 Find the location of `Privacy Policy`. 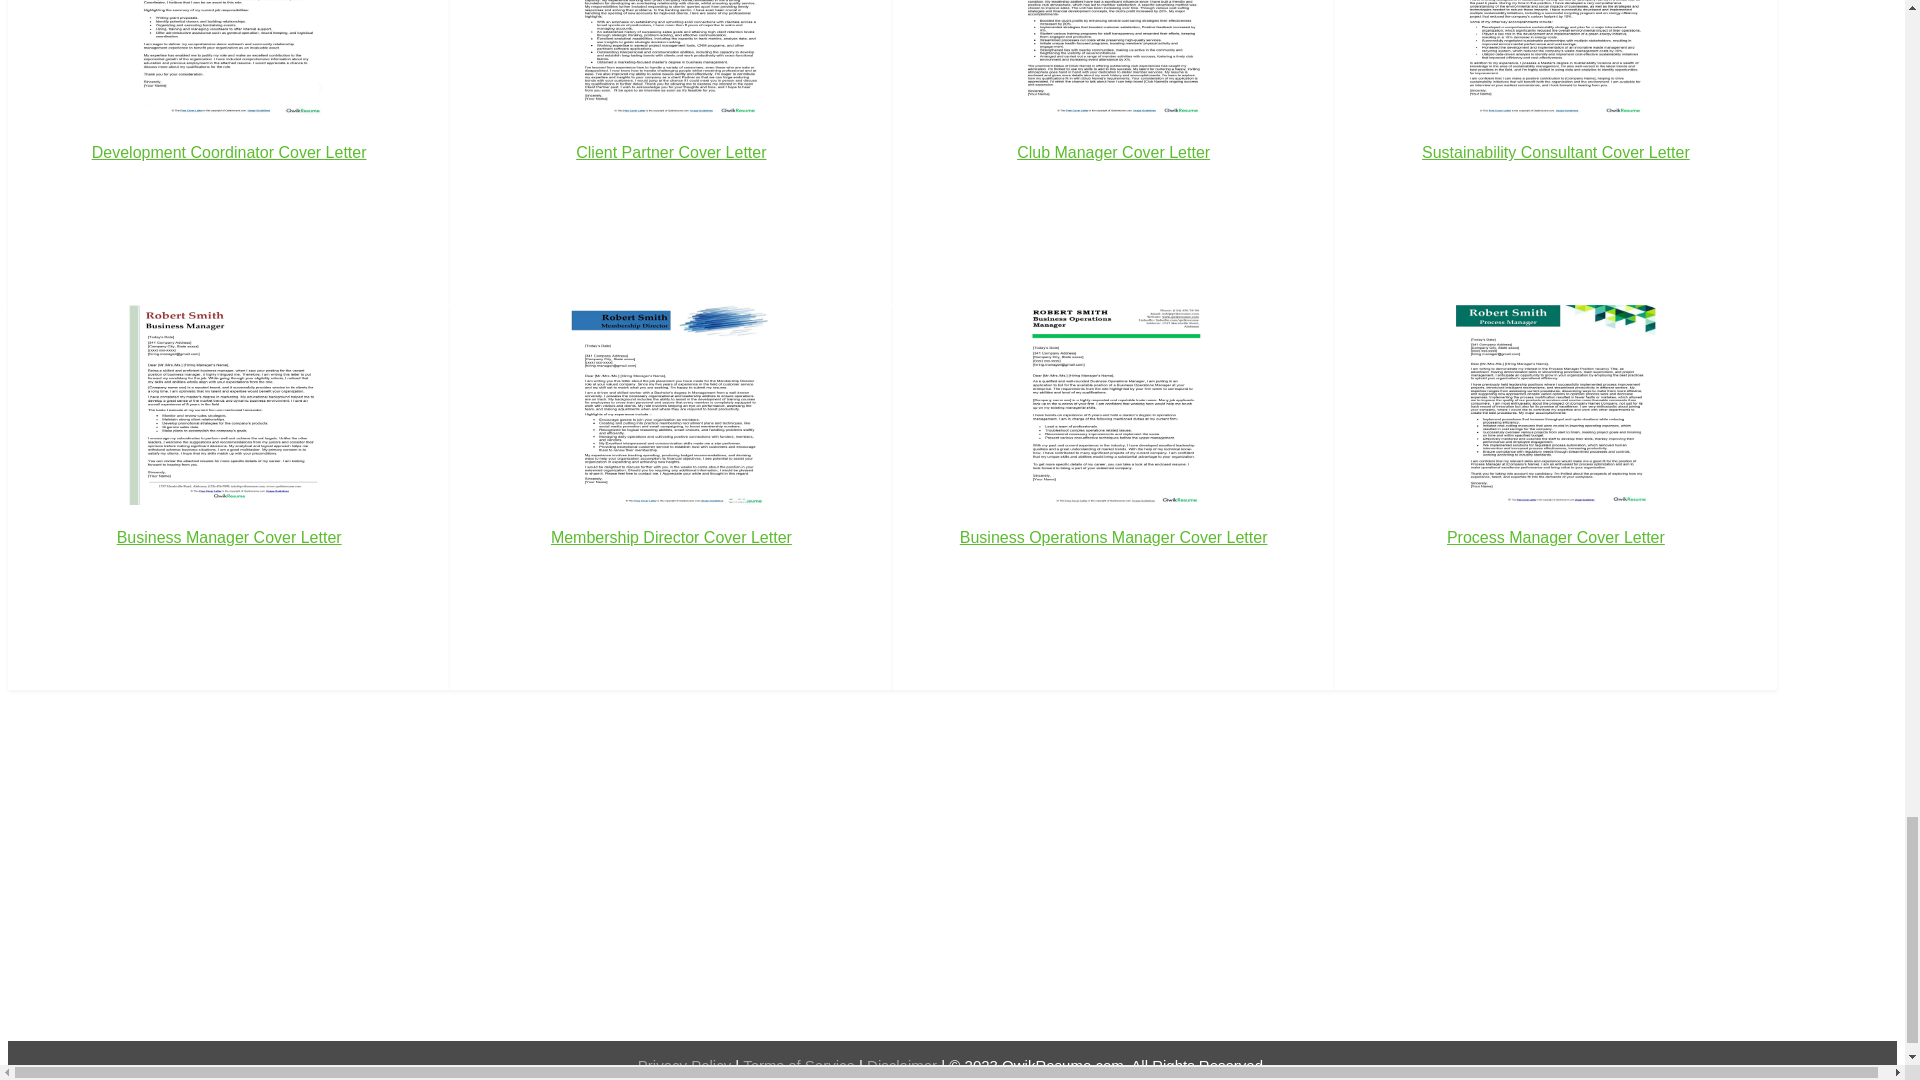

Privacy Policy is located at coordinates (686, 1065).